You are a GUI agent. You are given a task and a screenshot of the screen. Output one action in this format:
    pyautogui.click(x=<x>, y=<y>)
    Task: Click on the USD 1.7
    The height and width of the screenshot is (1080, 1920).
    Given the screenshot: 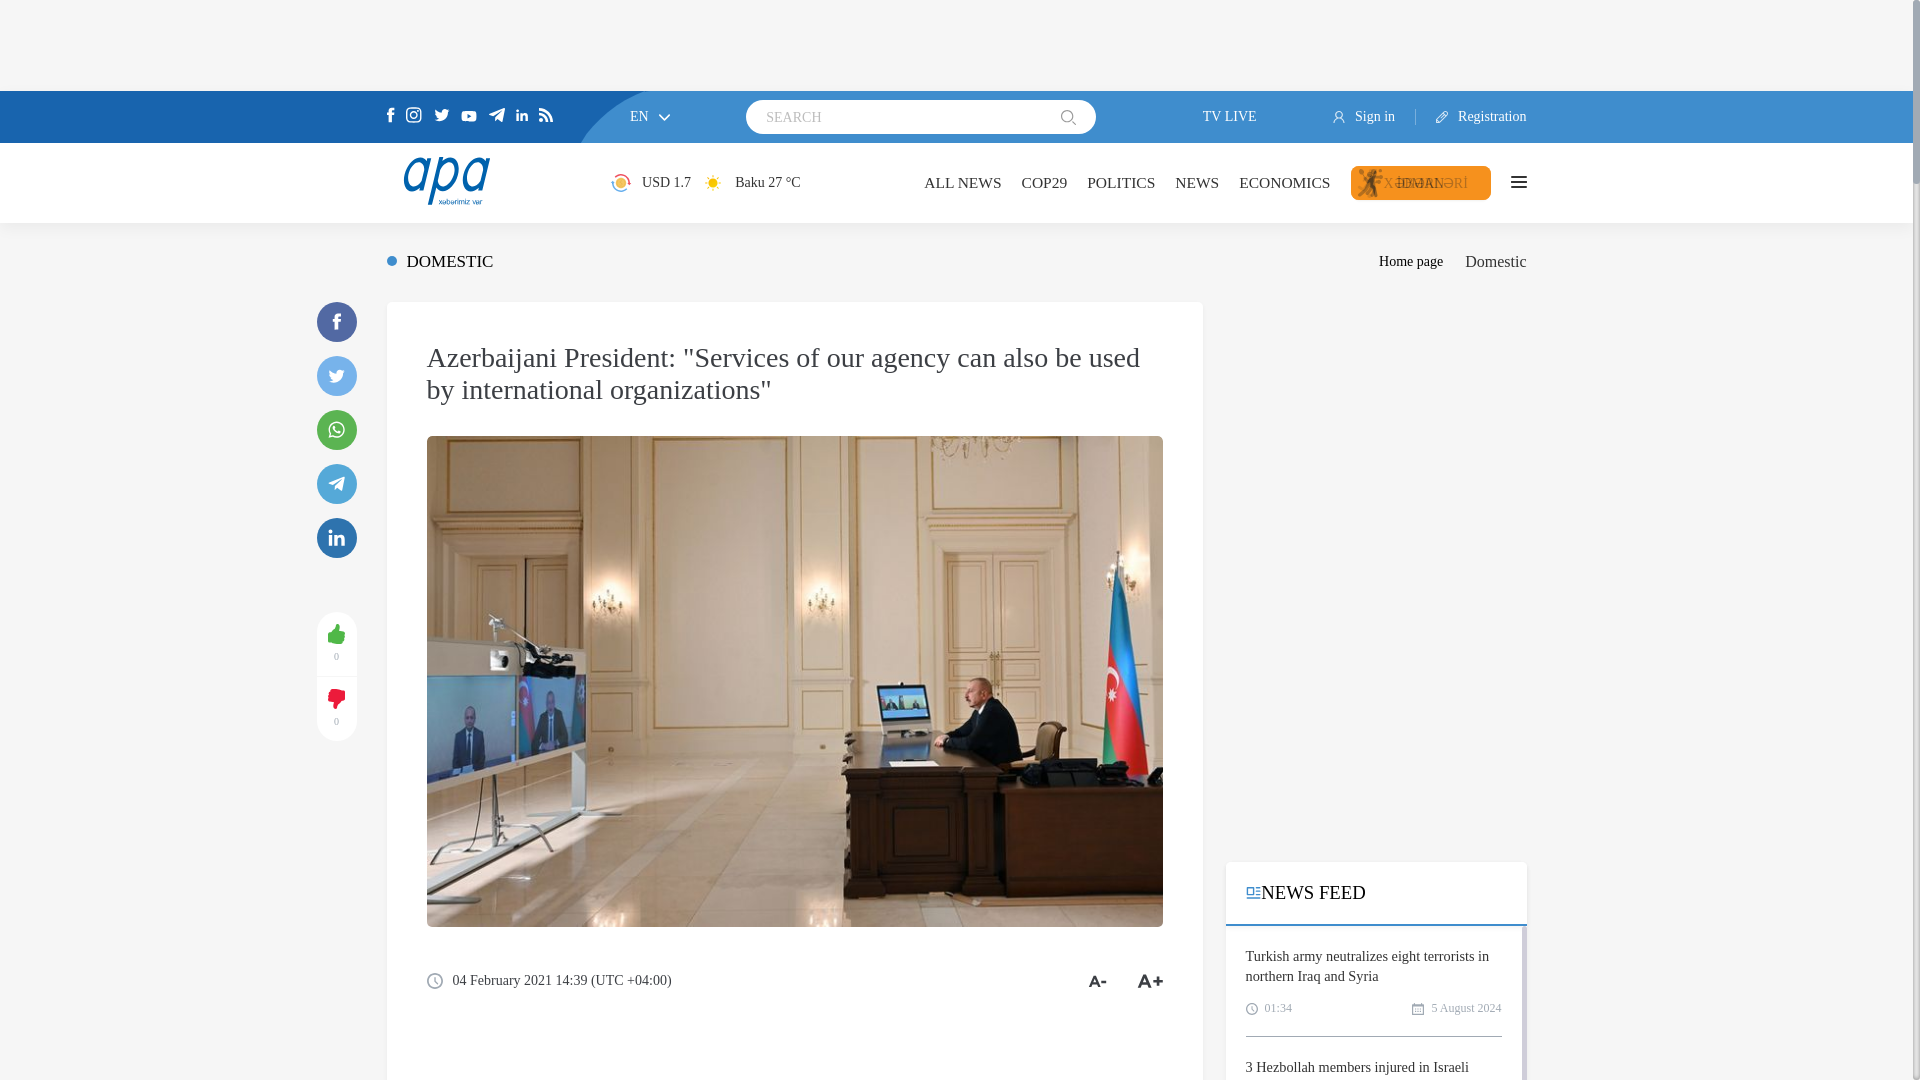 What is the action you would take?
    pyautogui.click(x=650, y=182)
    